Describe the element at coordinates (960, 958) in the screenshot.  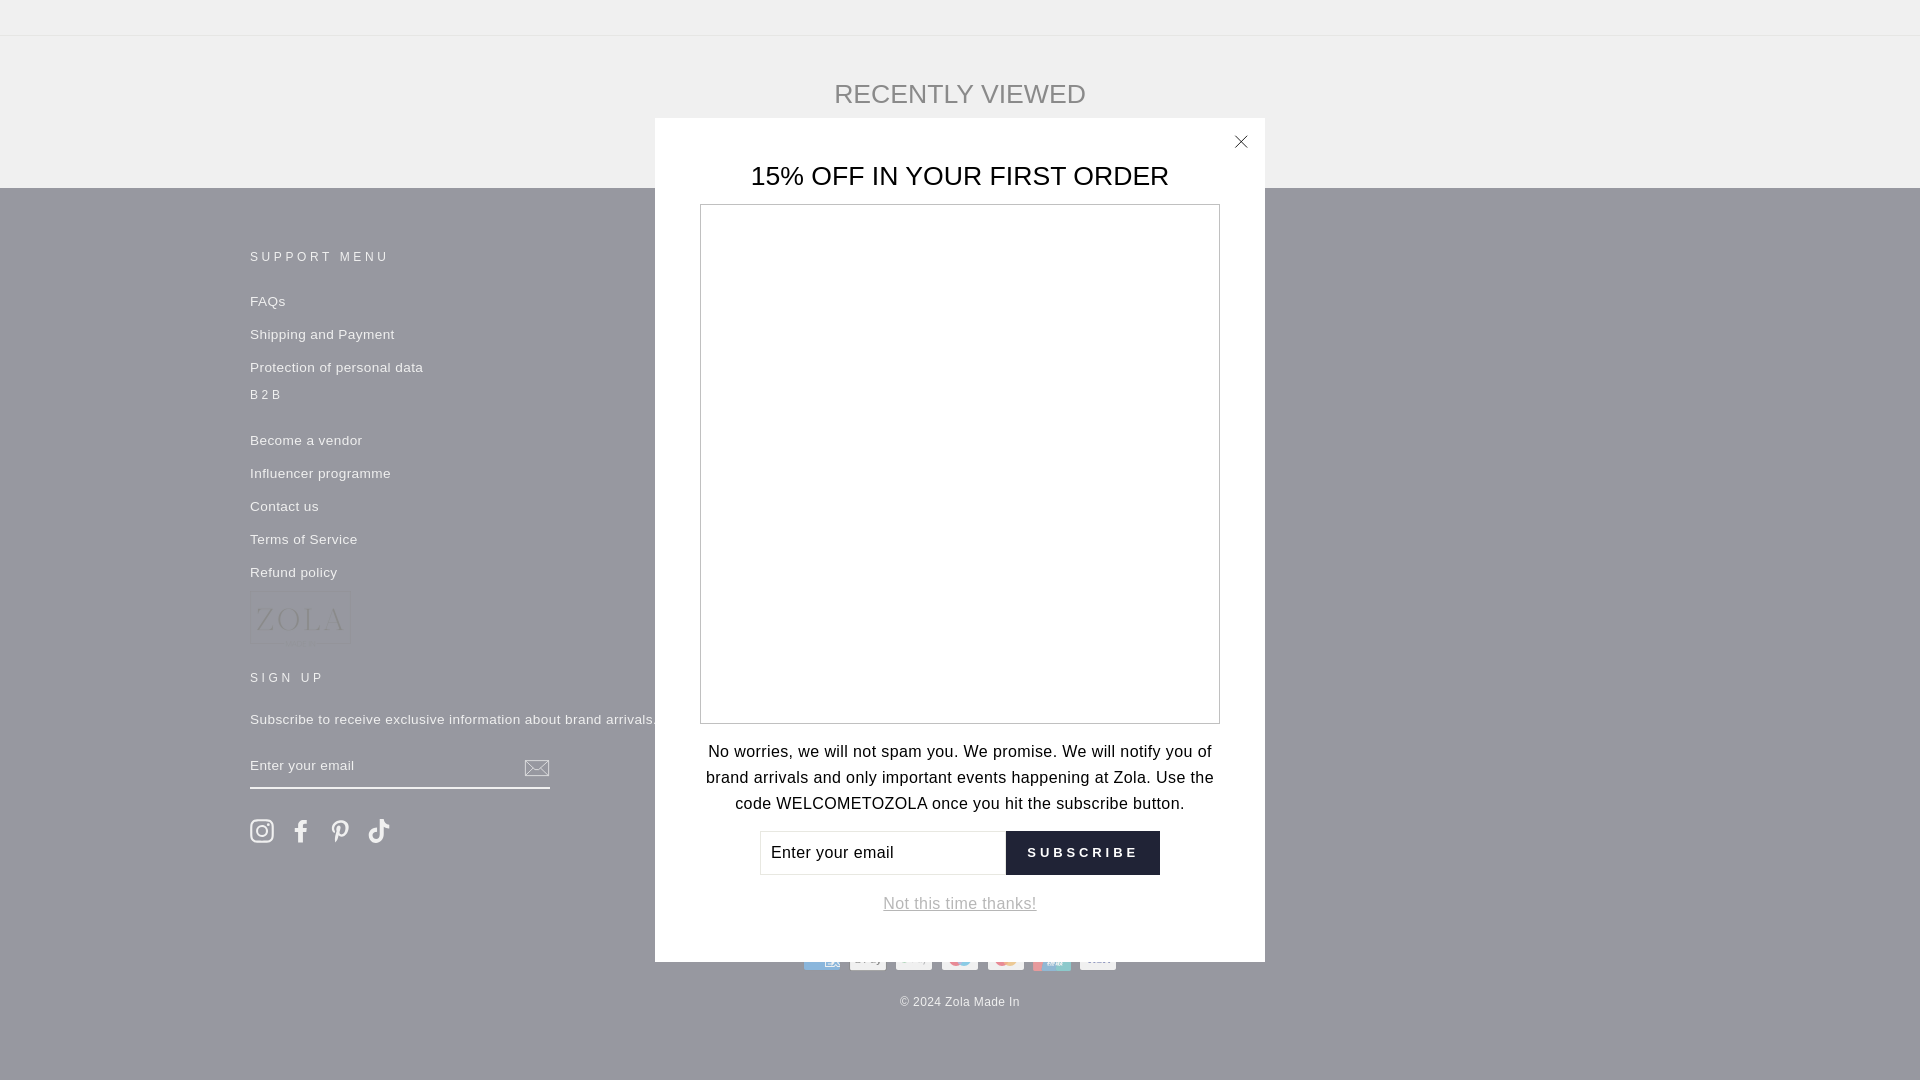
I see `Maestro` at that location.